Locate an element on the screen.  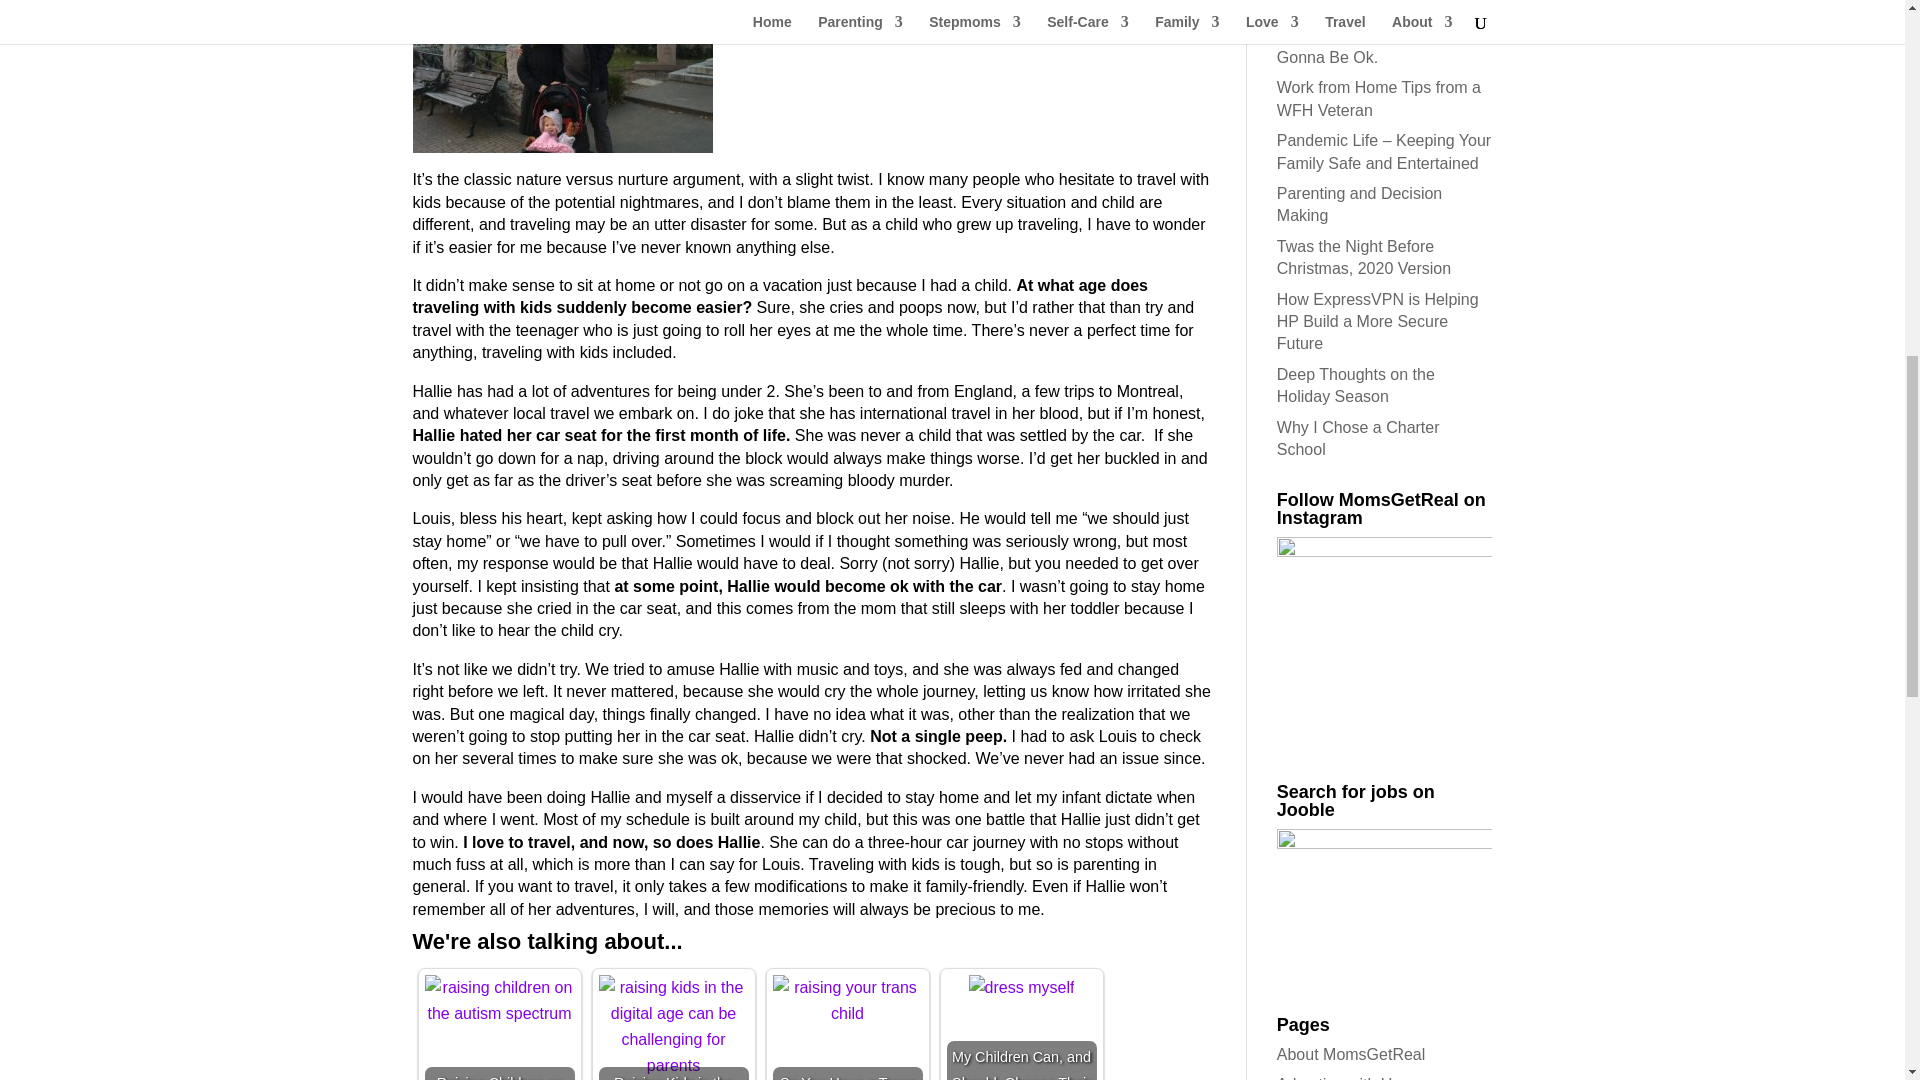
So You Have a Trans Child. Now What? is located at coordinates (846, 1001).